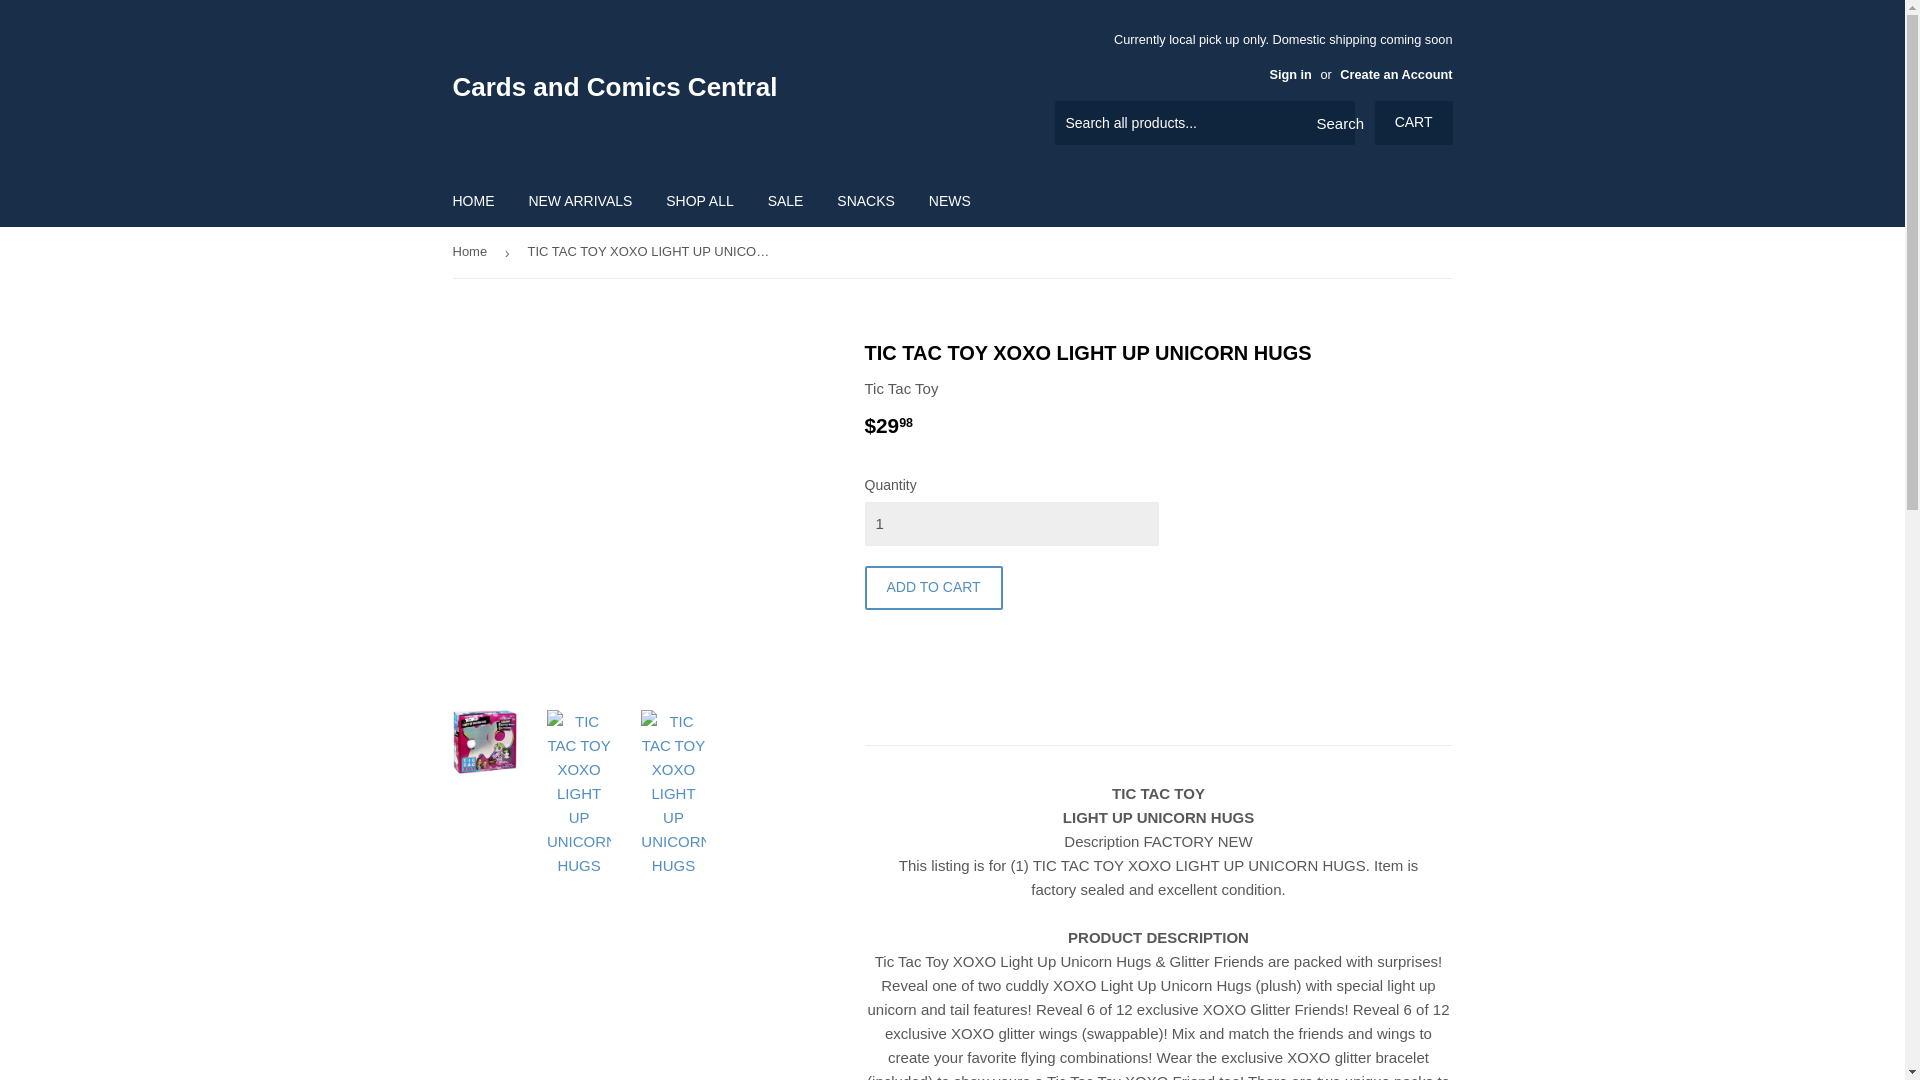  Describe the element at coordinates (1414, 122) in the screenshot. I see `CART` at that location.